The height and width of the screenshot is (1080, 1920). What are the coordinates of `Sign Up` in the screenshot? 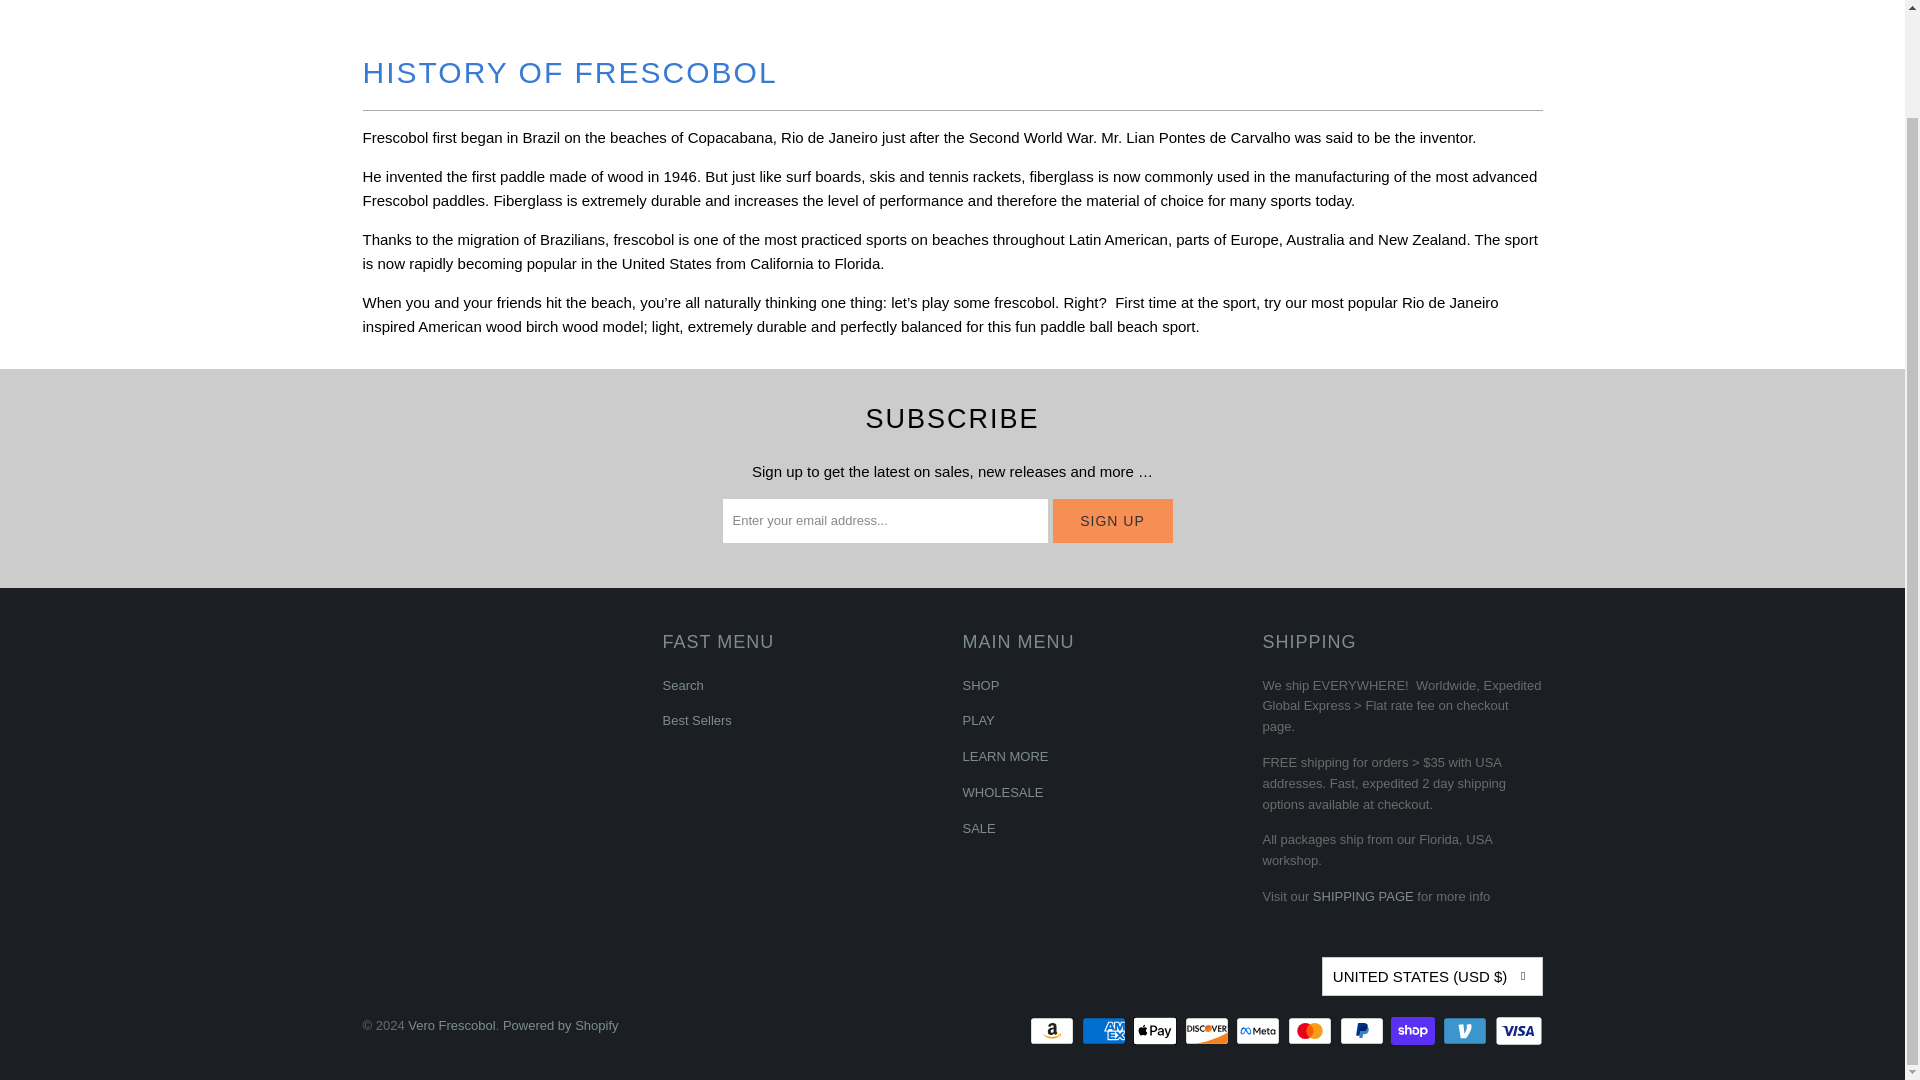 It's located at (1112, 520).